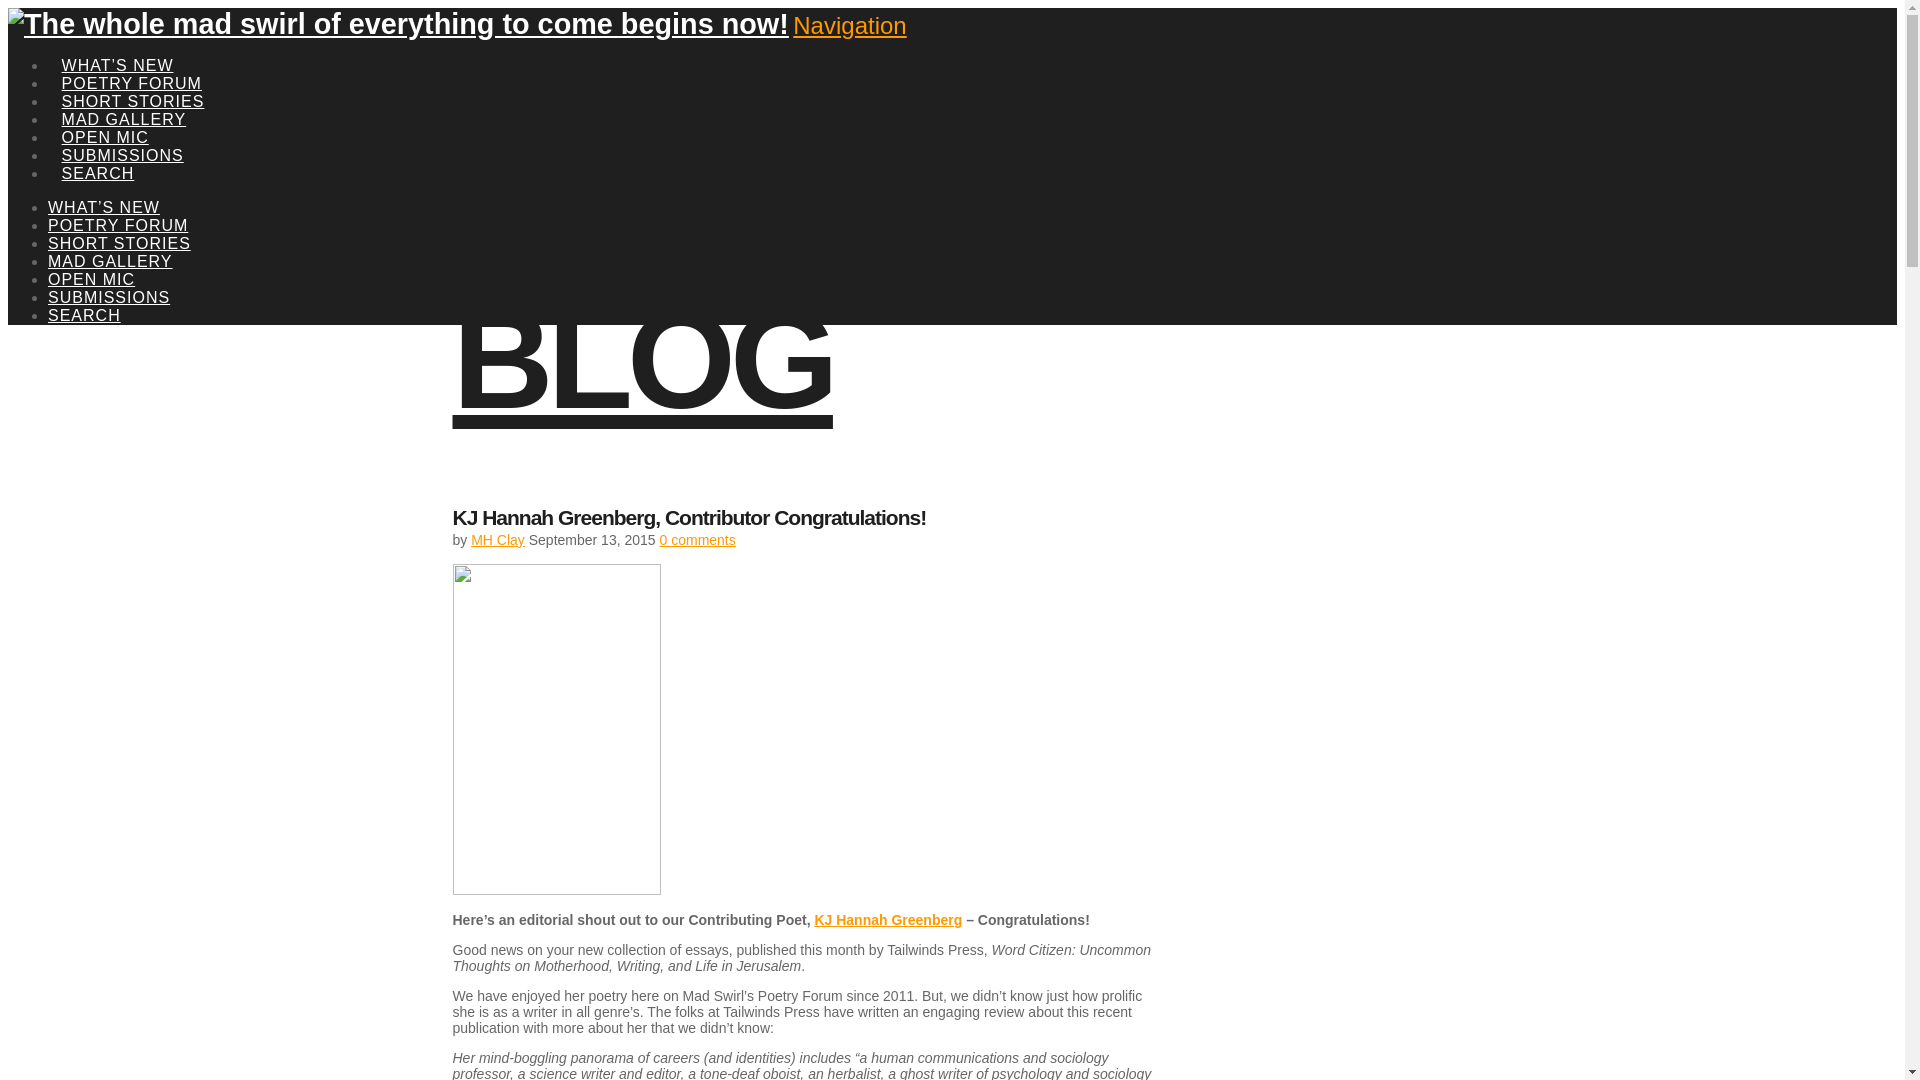 The width and height of the screenshot is (1920, 1080). What do you see at coordinates (829, 307) in the screenshot?
I see `MAD SWIRL BLOG` at bounding box center [829, 307].